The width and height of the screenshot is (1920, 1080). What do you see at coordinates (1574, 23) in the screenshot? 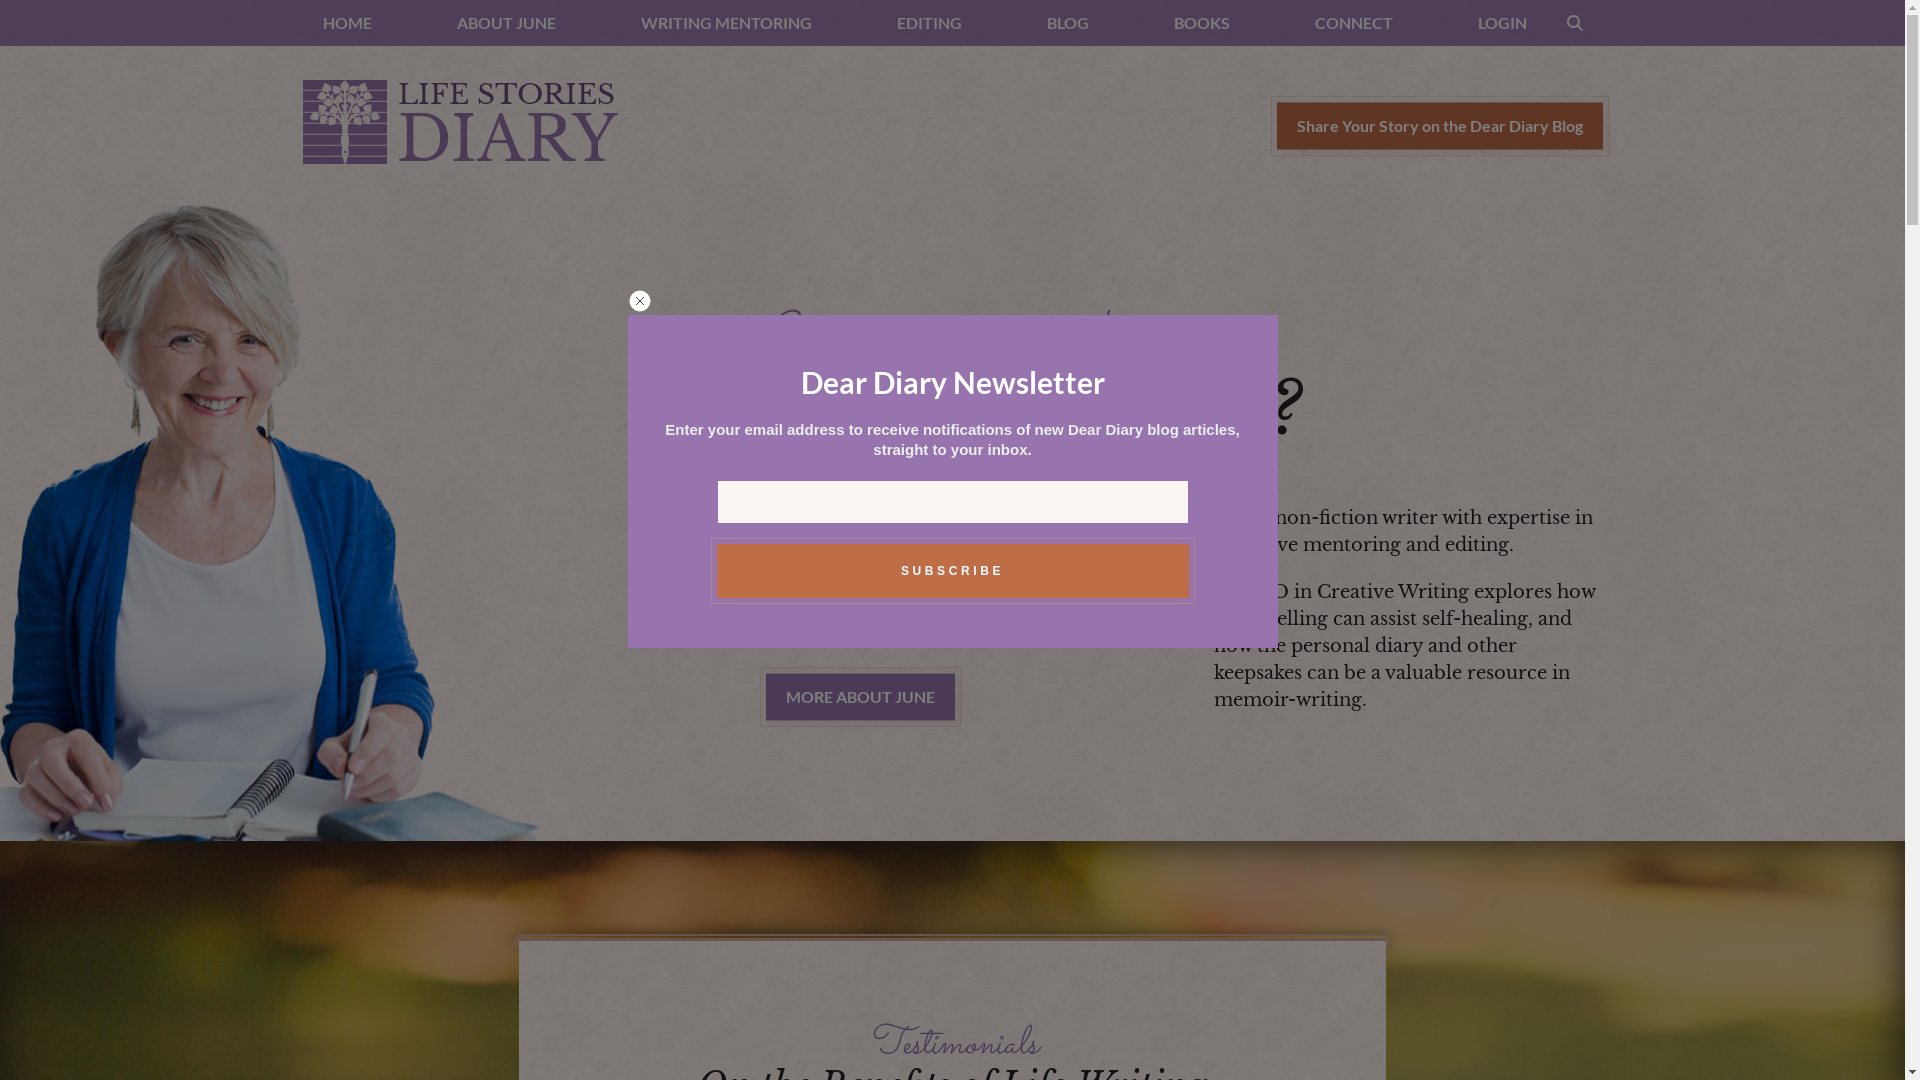
I see `Search Life Stories Diary` at bounding box center [1574, 23].